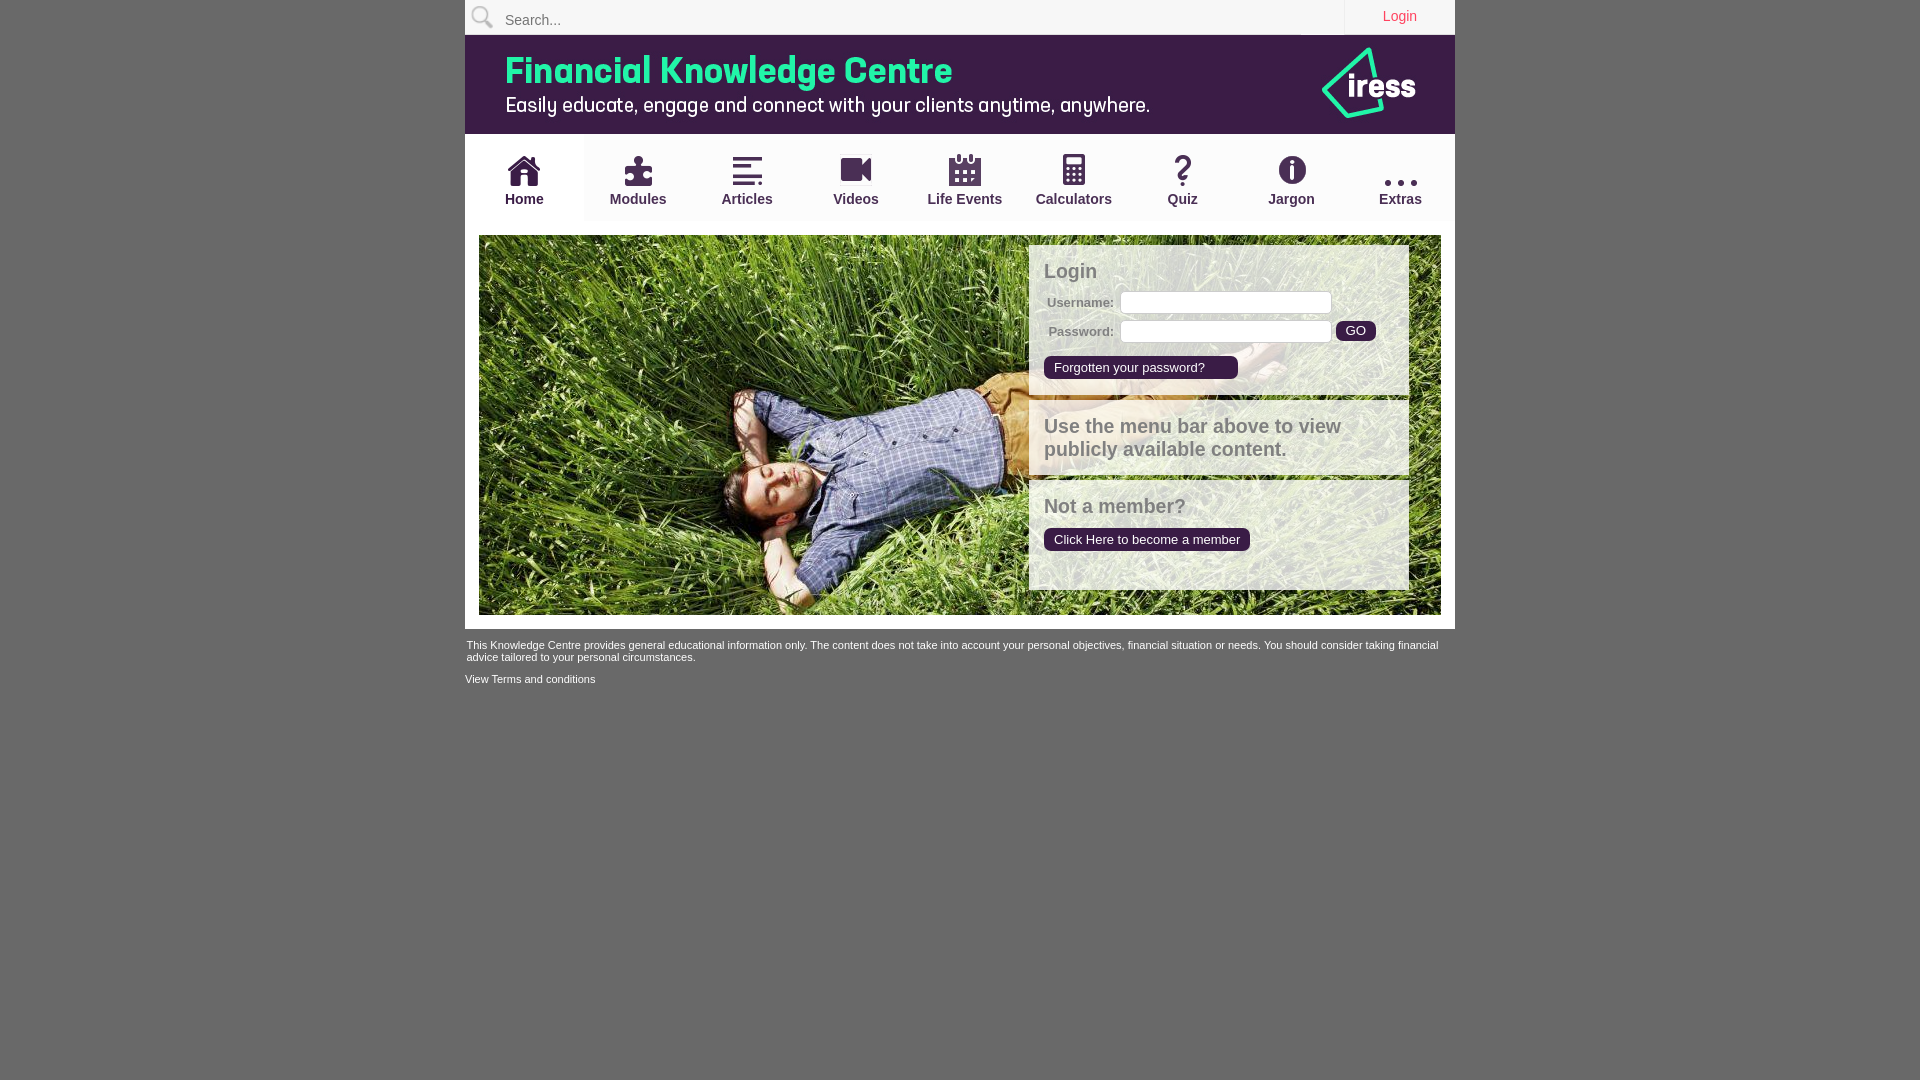  Describe the element at coordinates (748, 182) in the screenshot. I see `Articles` at that location.